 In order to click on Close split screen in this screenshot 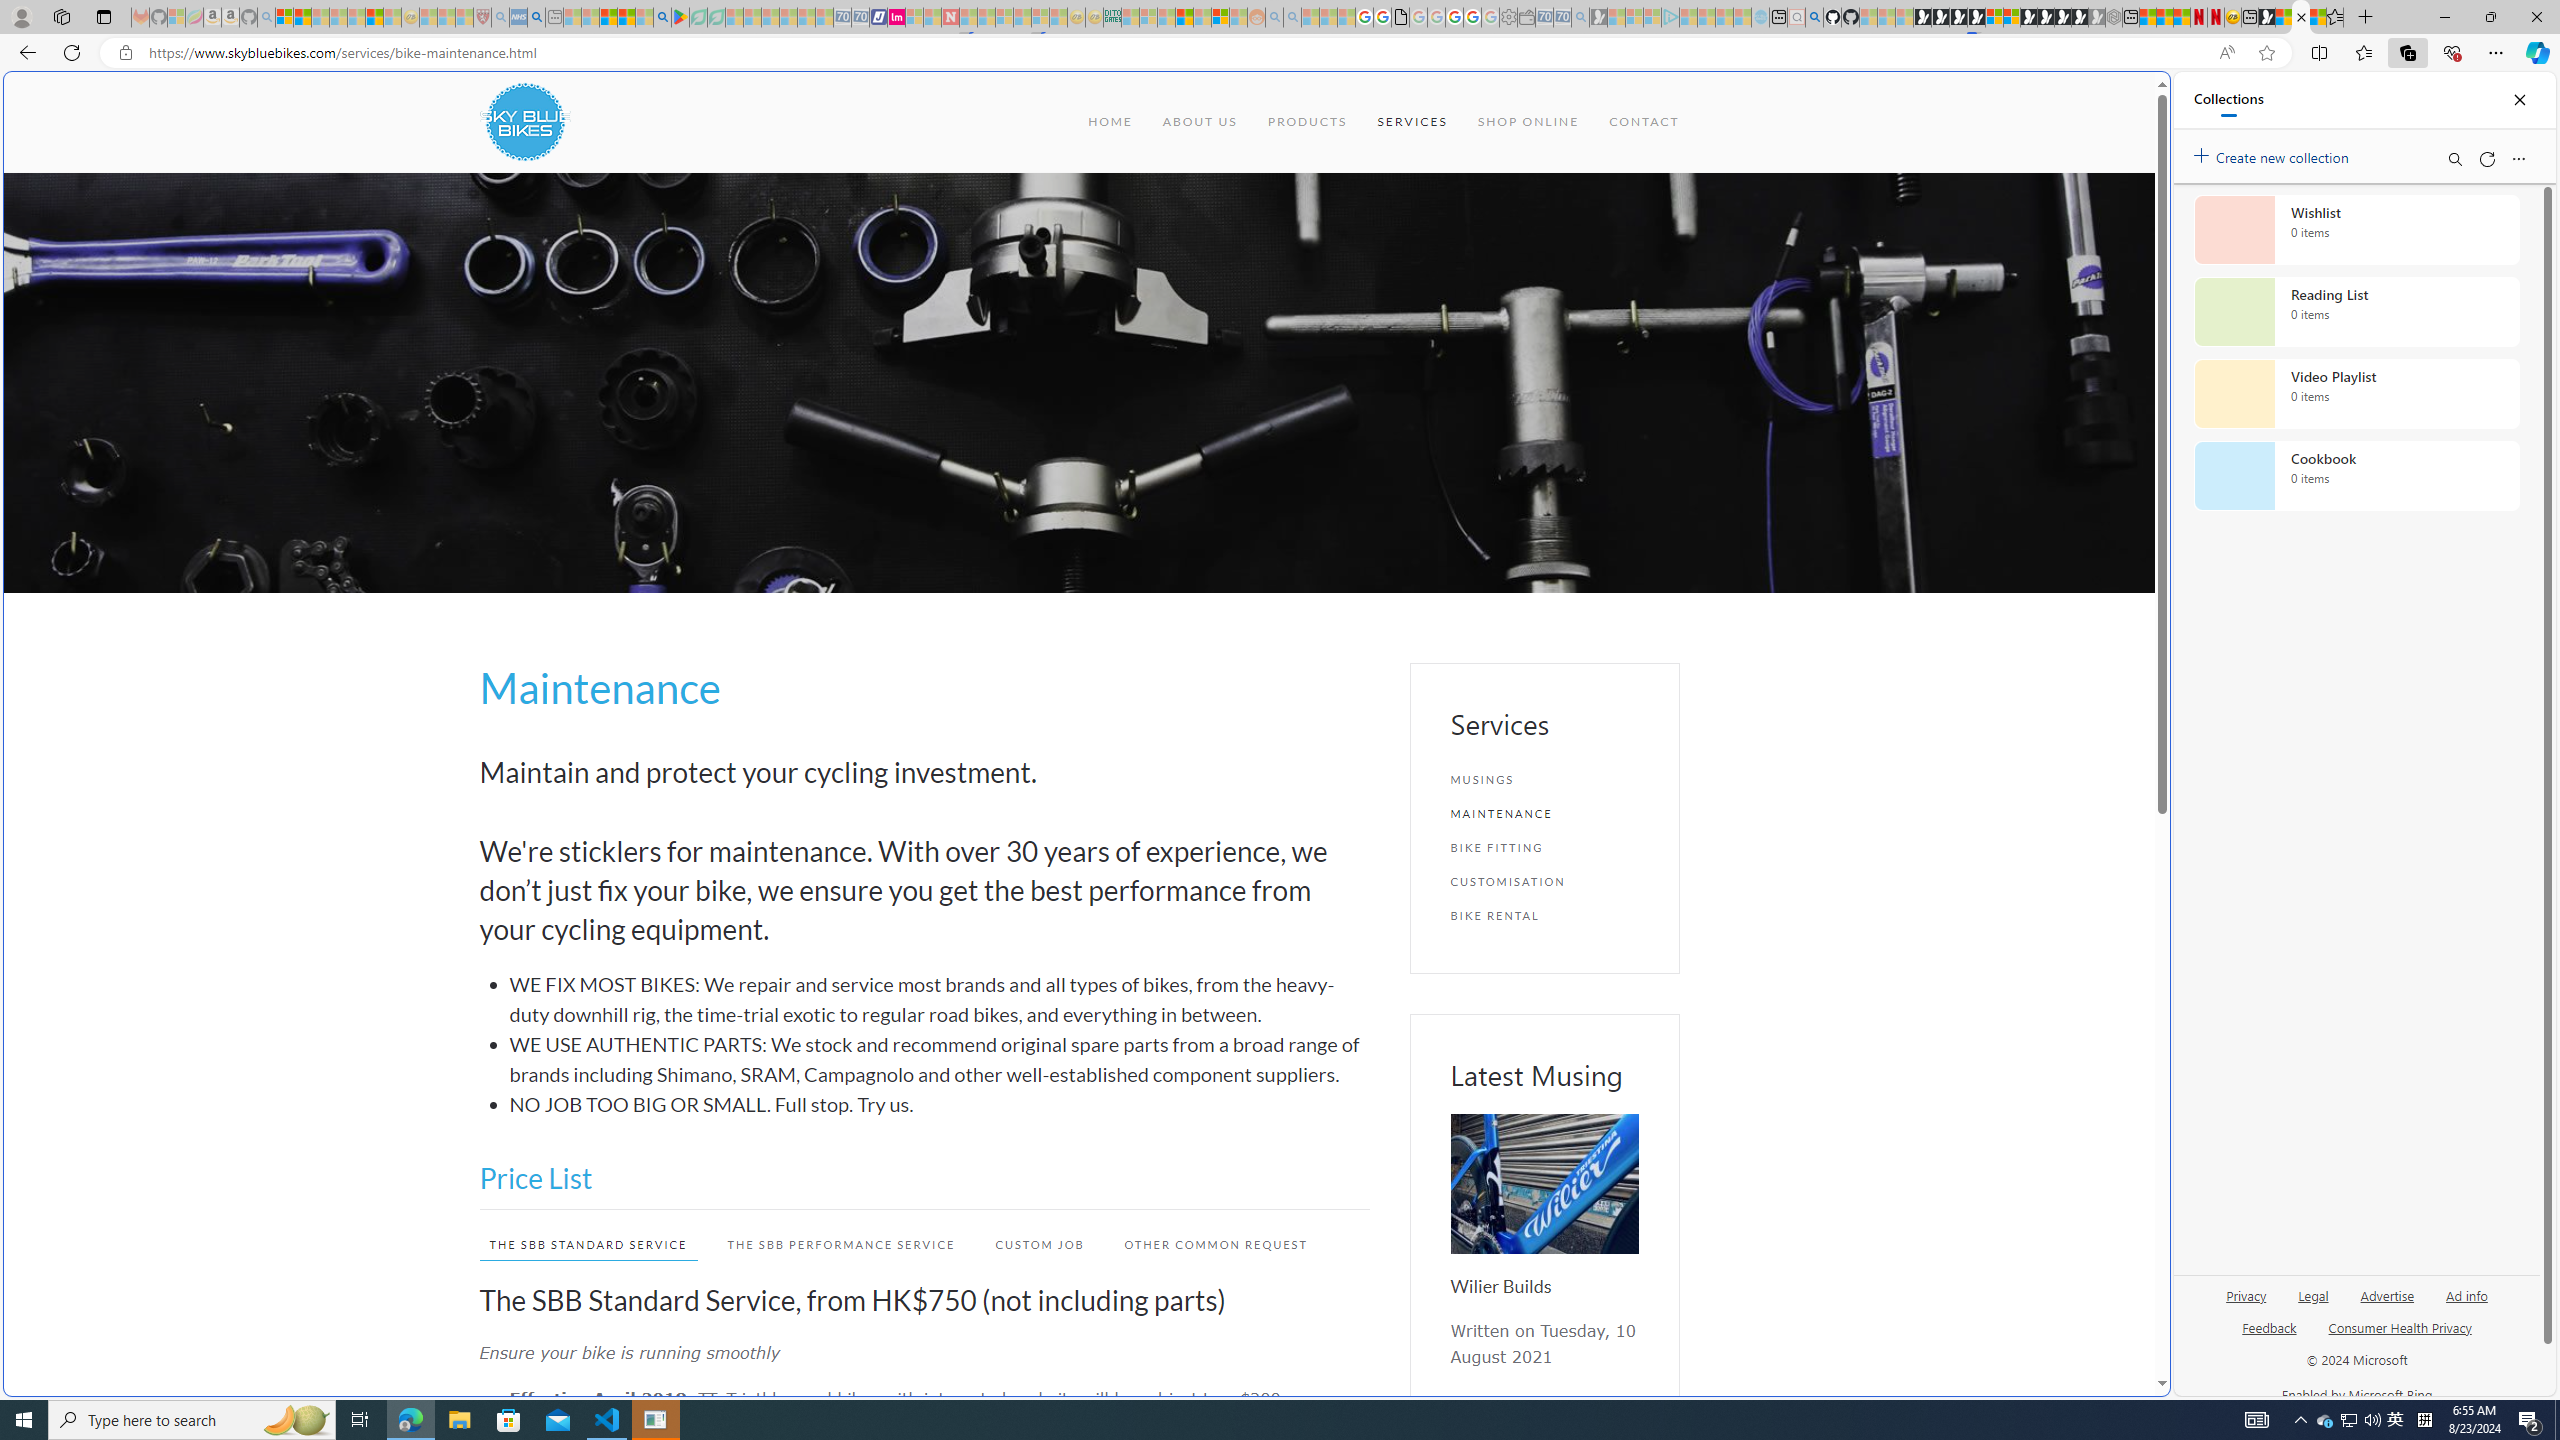, I will do `click(2124, 101)`.